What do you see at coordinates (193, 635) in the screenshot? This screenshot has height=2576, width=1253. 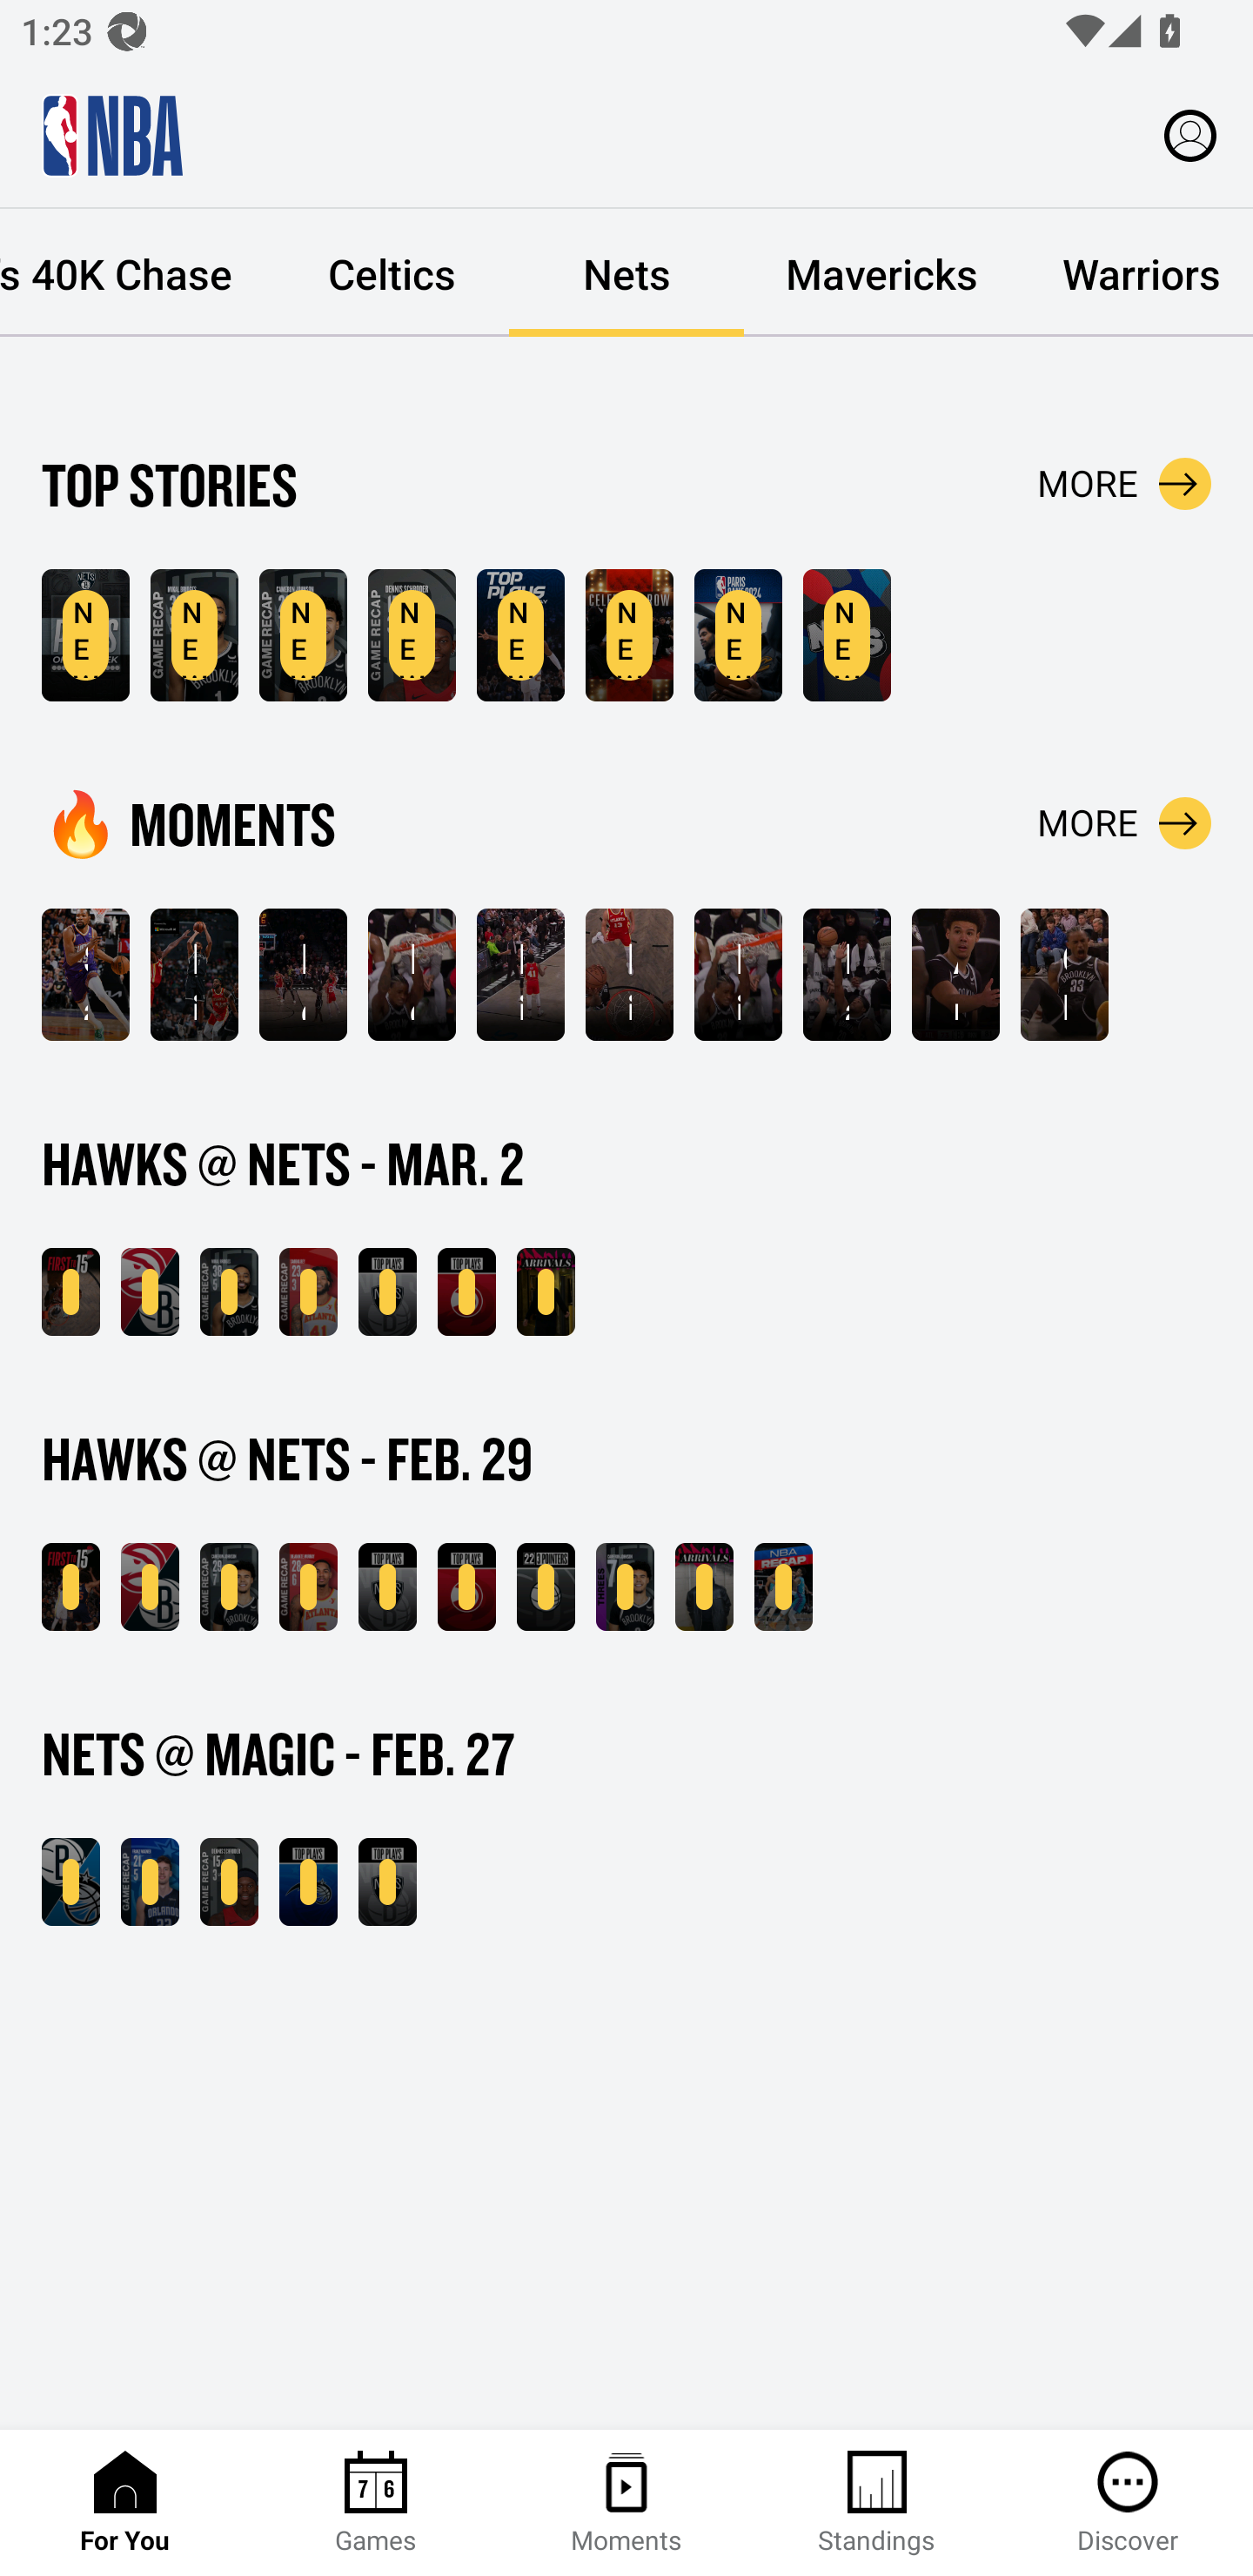 I see `NEW Highlights From Mikal Bridges' 38-Point Game` at bounding box center [193, 635].